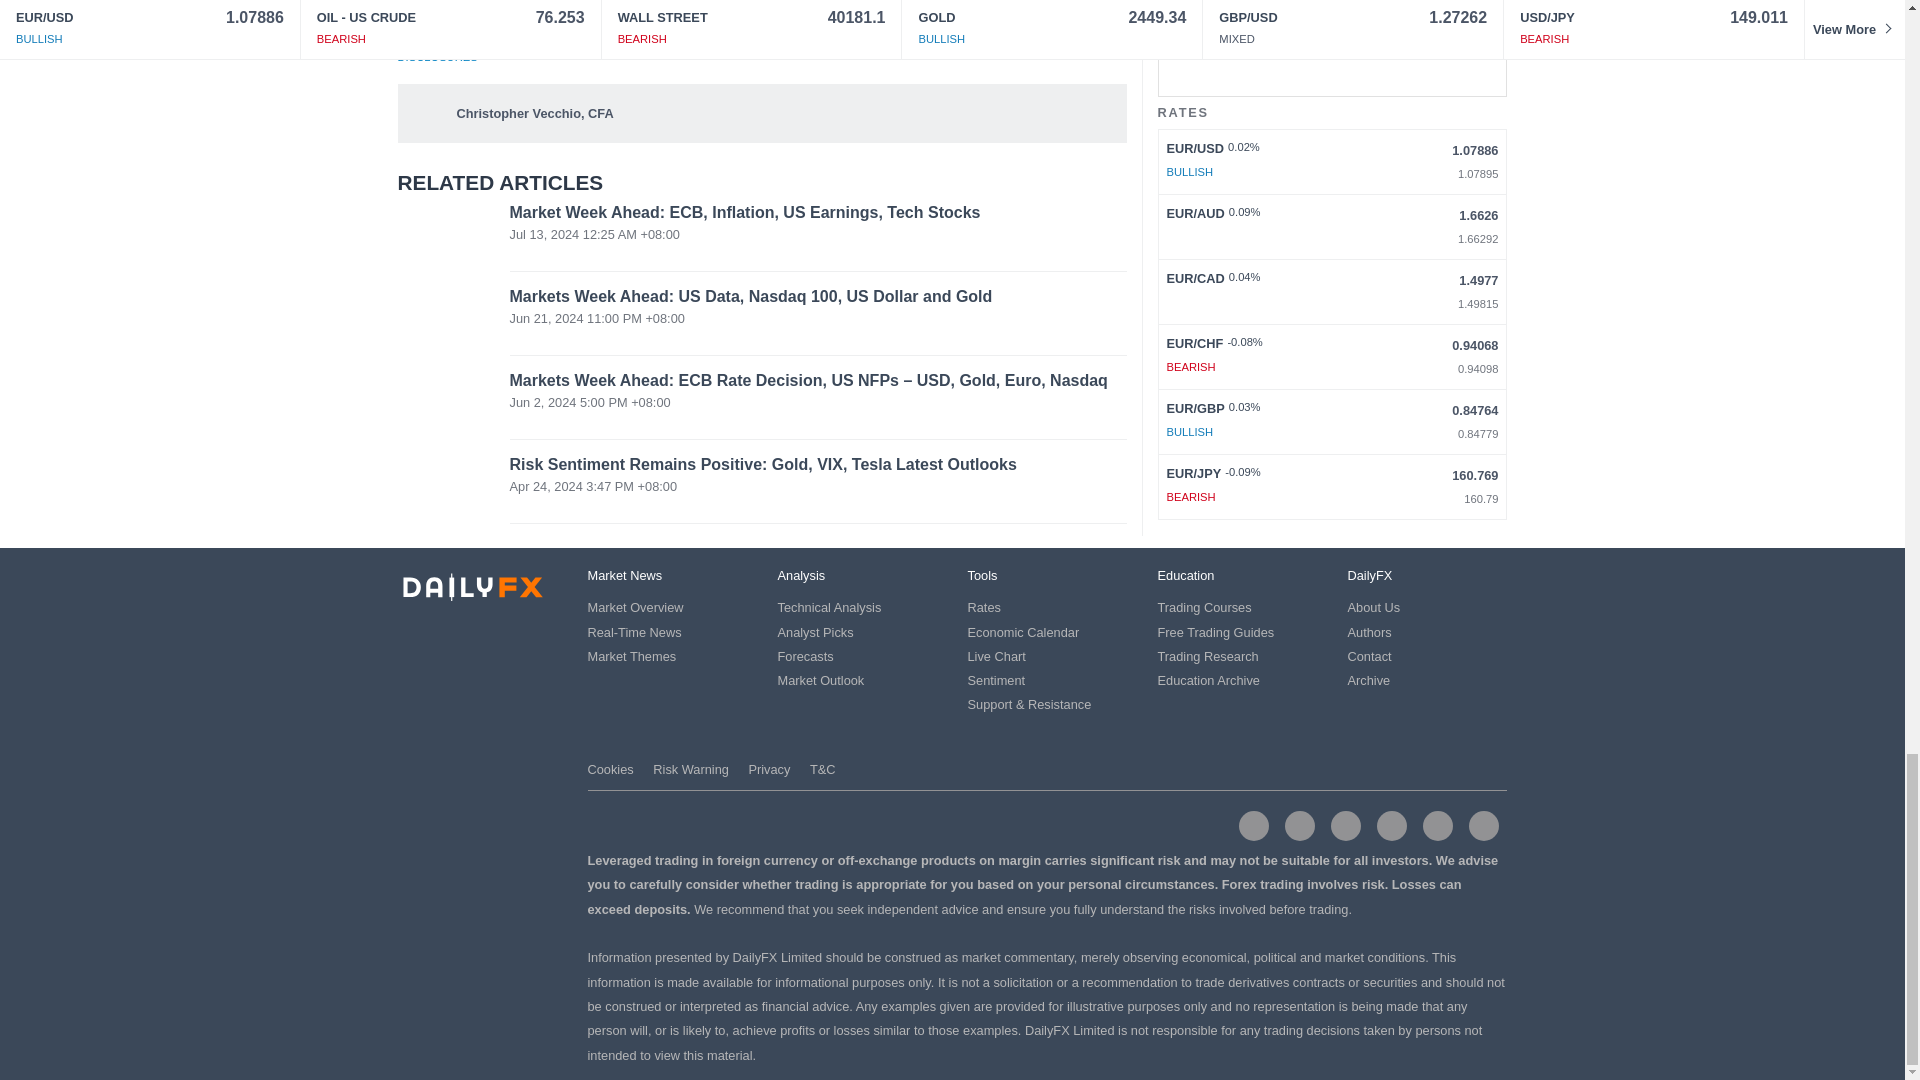 This screenshot has height=1080, width=1920. What do you see at coordinates (1023, 632) in the screenshot?
I see `Economic Calendar` at bounding box center [1023, 632].